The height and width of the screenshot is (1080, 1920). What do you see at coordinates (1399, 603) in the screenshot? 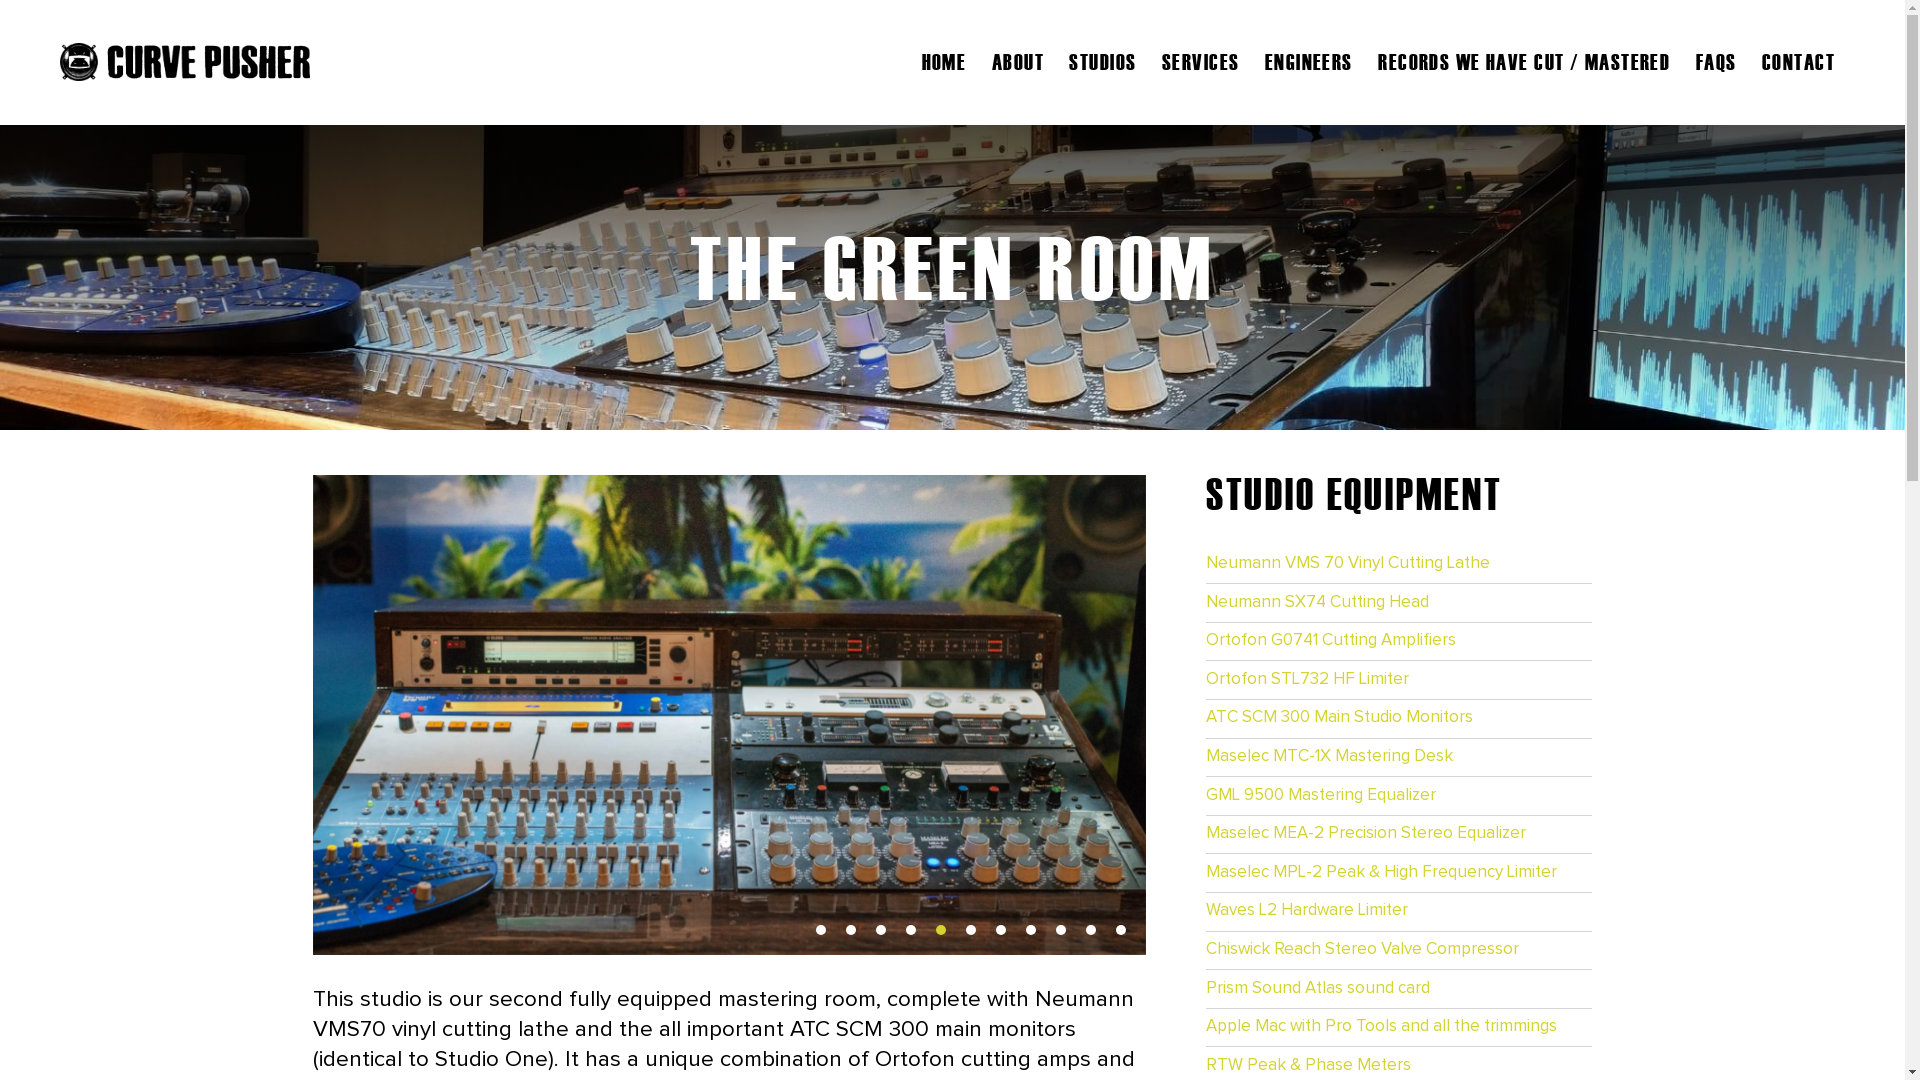
I see `Neumann SX74 Cutting Head` at bounding box center [1399, 603].